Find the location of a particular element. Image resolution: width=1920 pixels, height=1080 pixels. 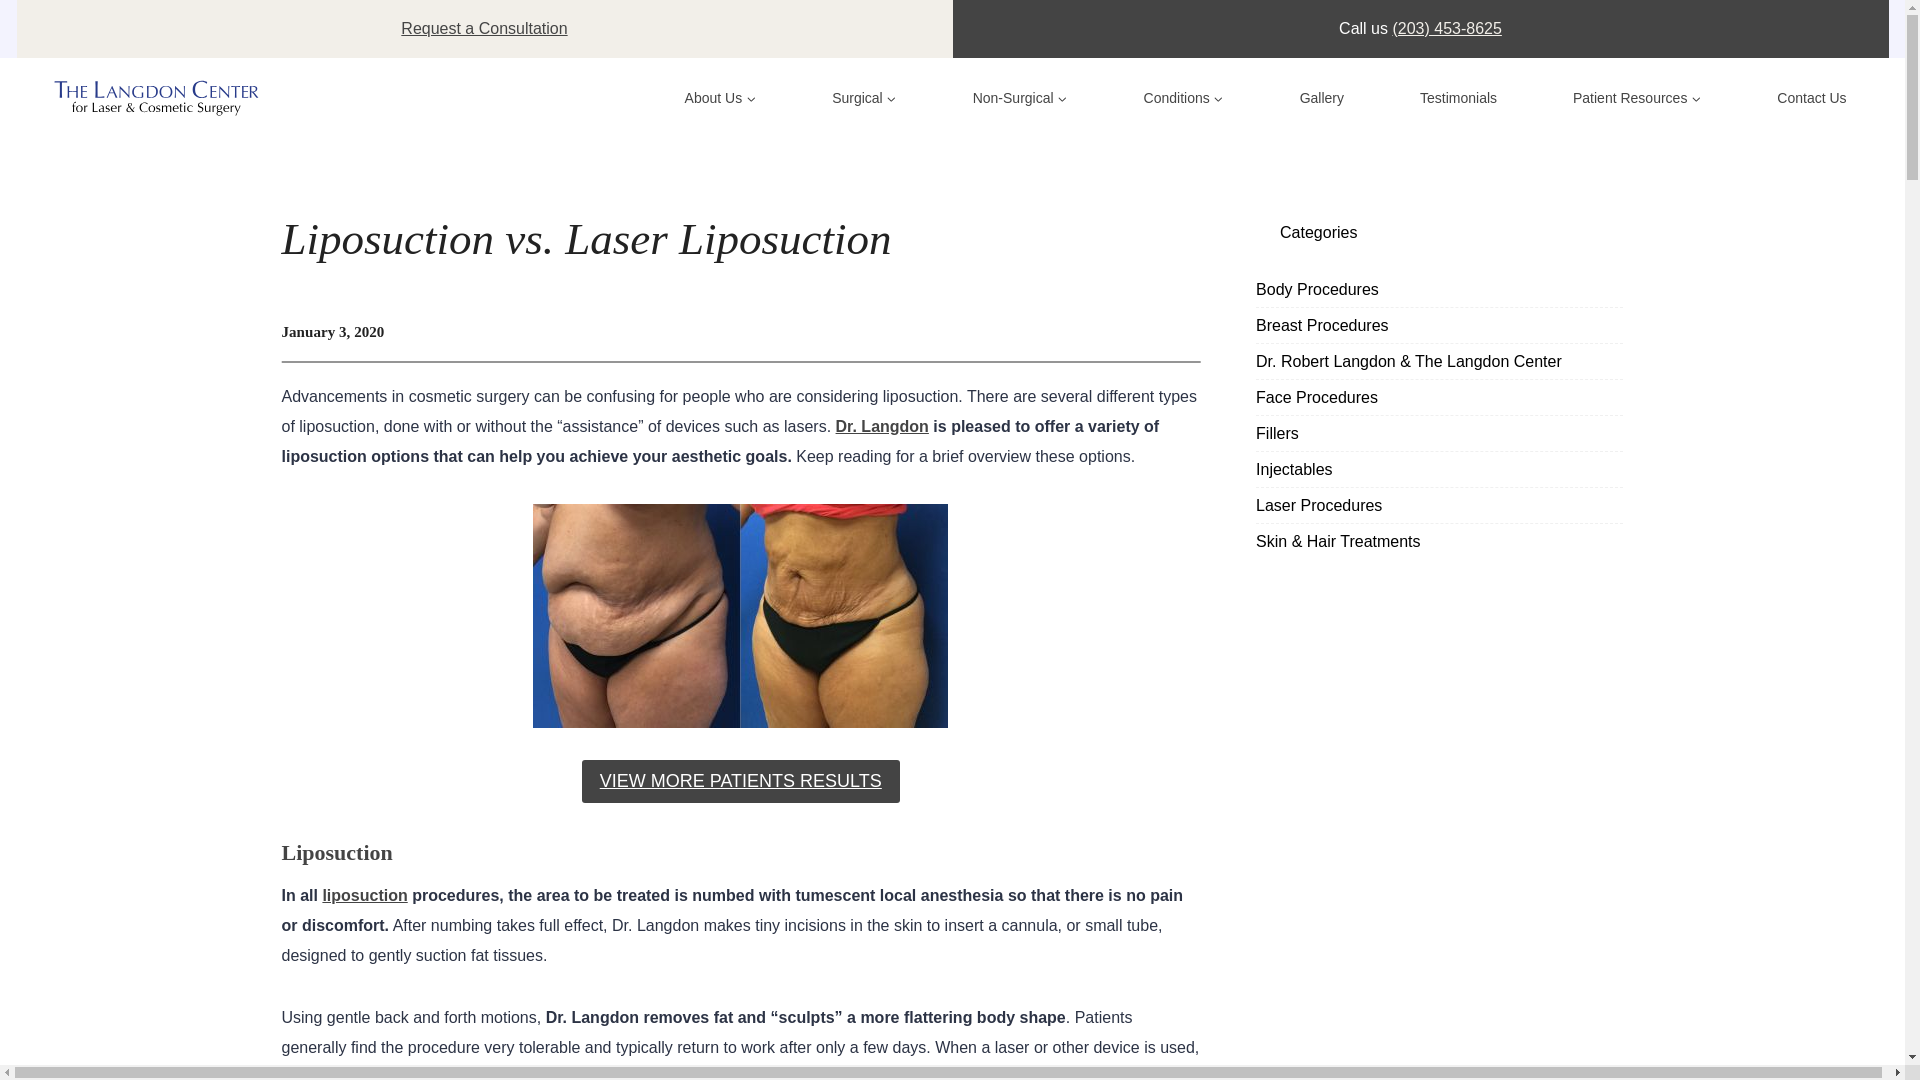

Non-Surgical is located at coordinates (1019, 98).